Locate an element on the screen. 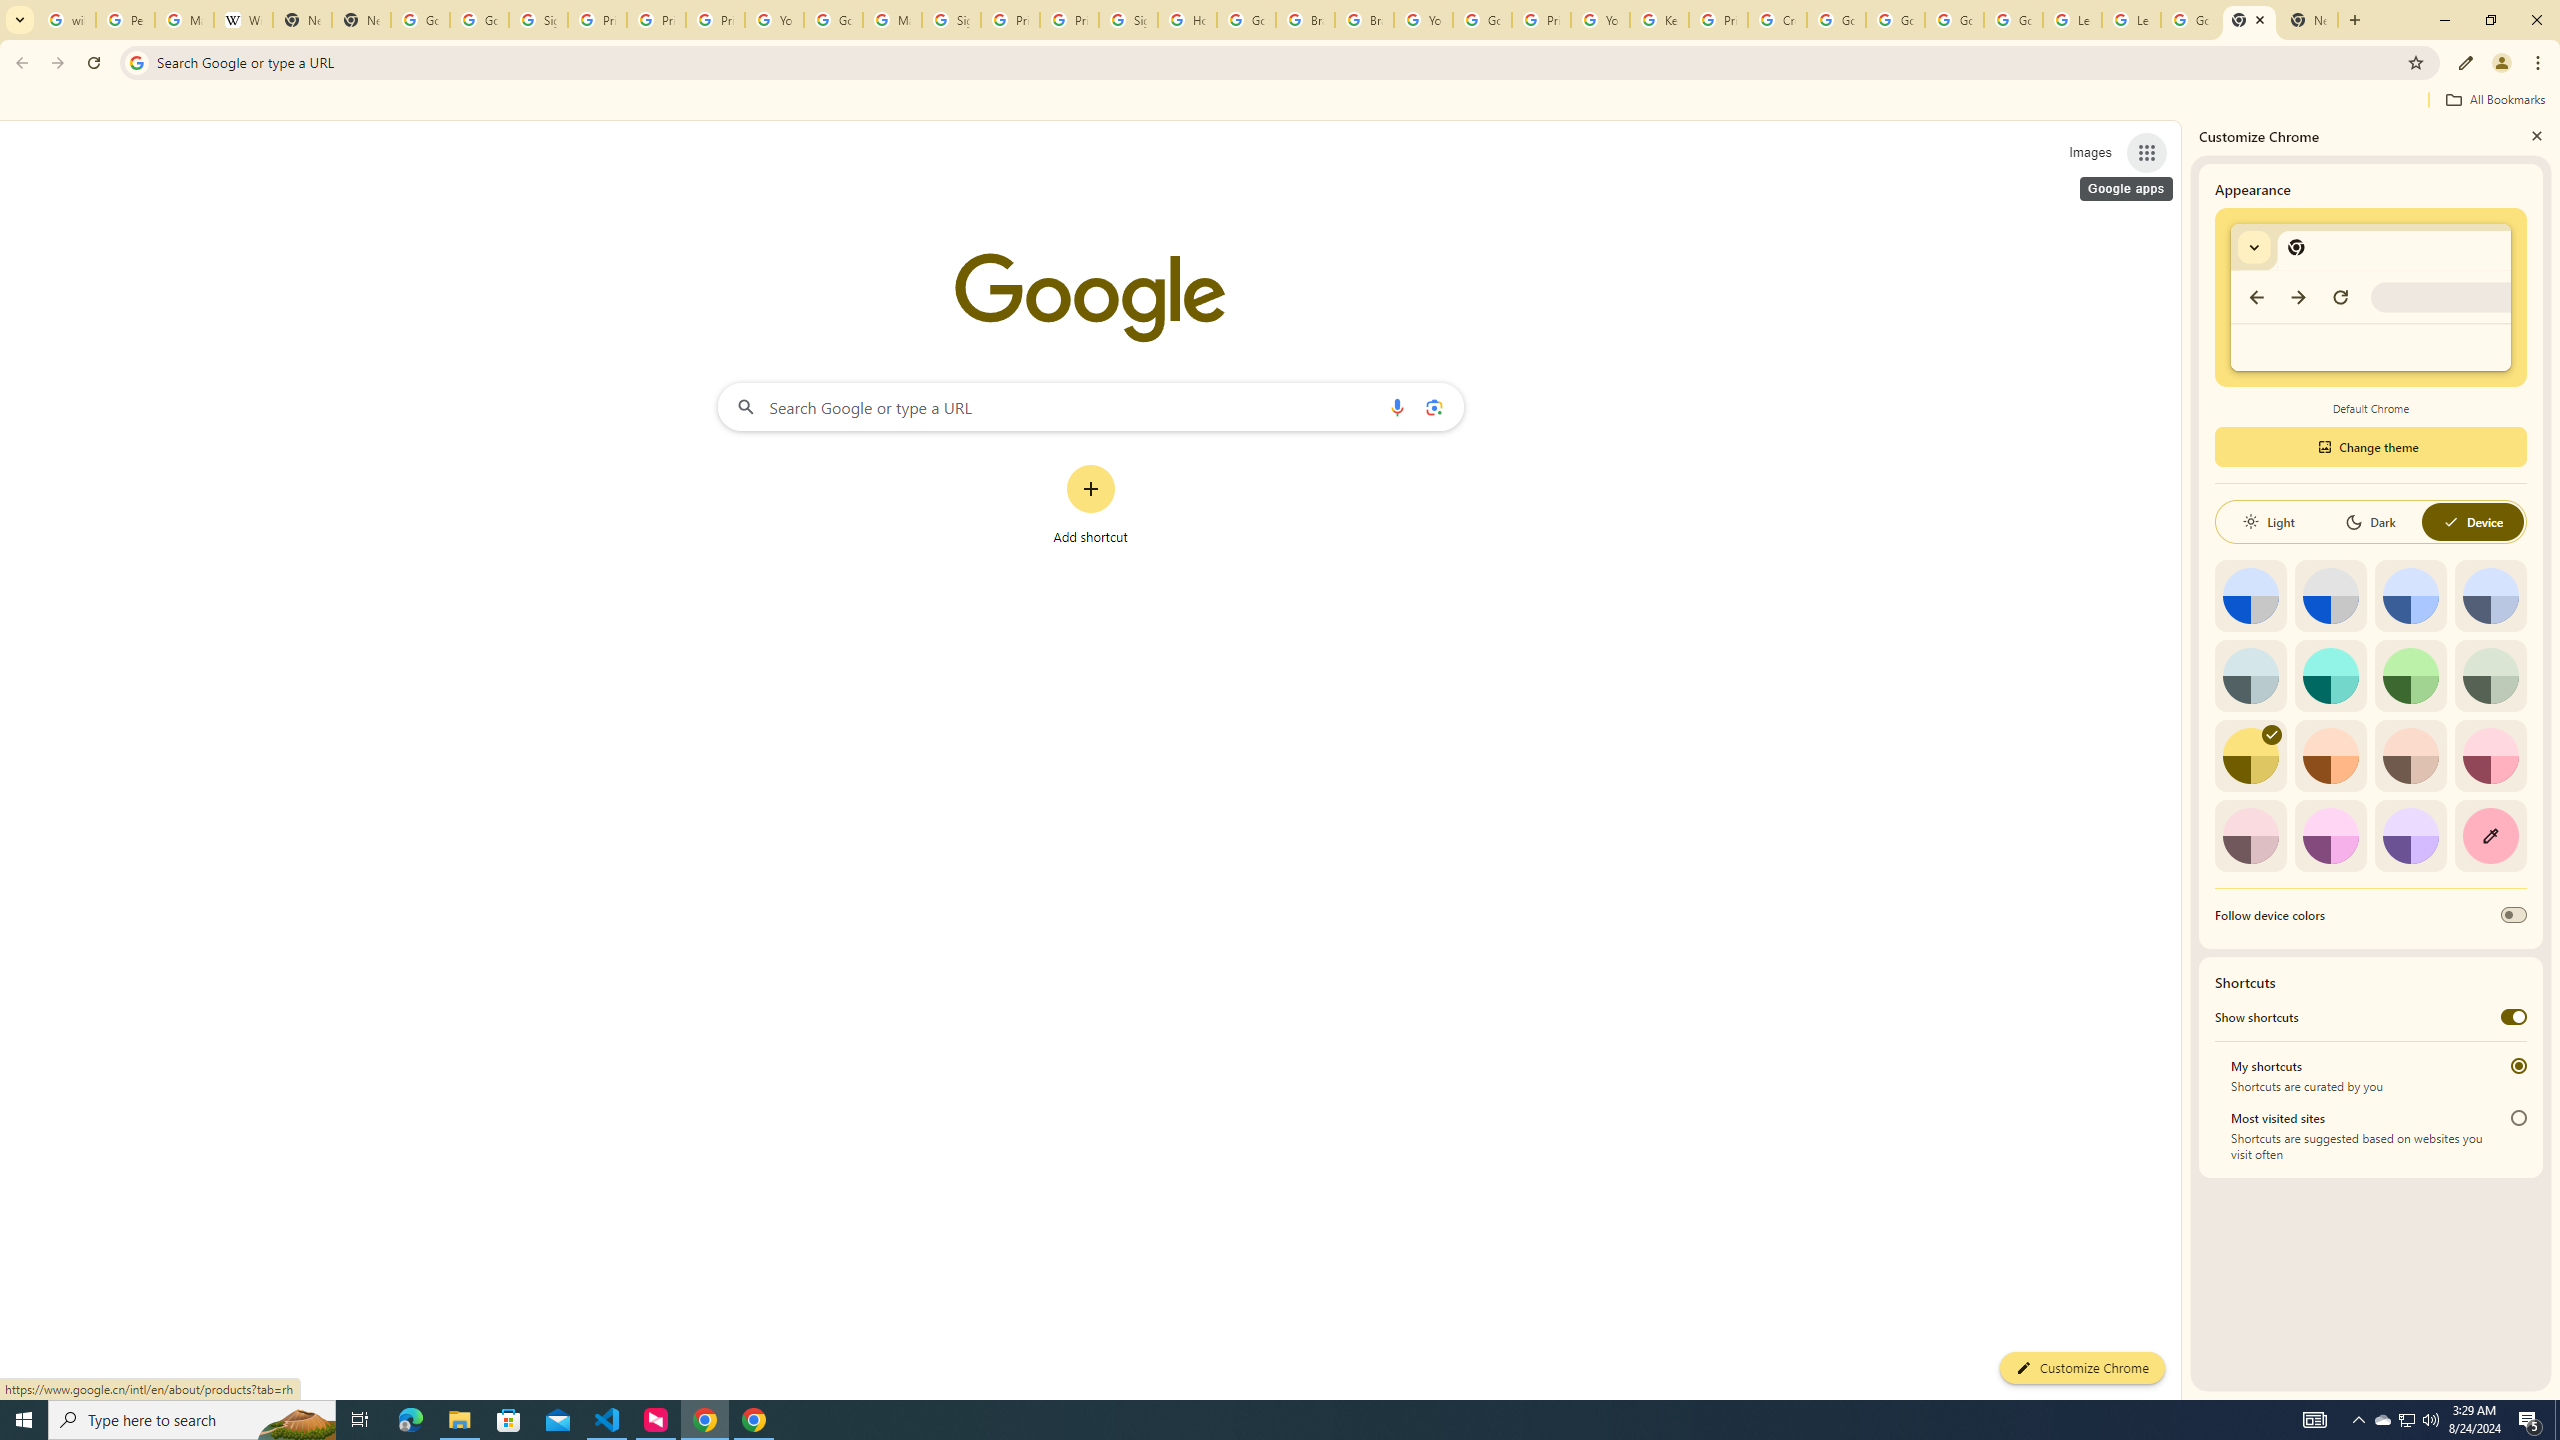 Image resolution: width=2560 pixels, height=1440 pixels. Address and search bar is located at coordinates (1276, 62).